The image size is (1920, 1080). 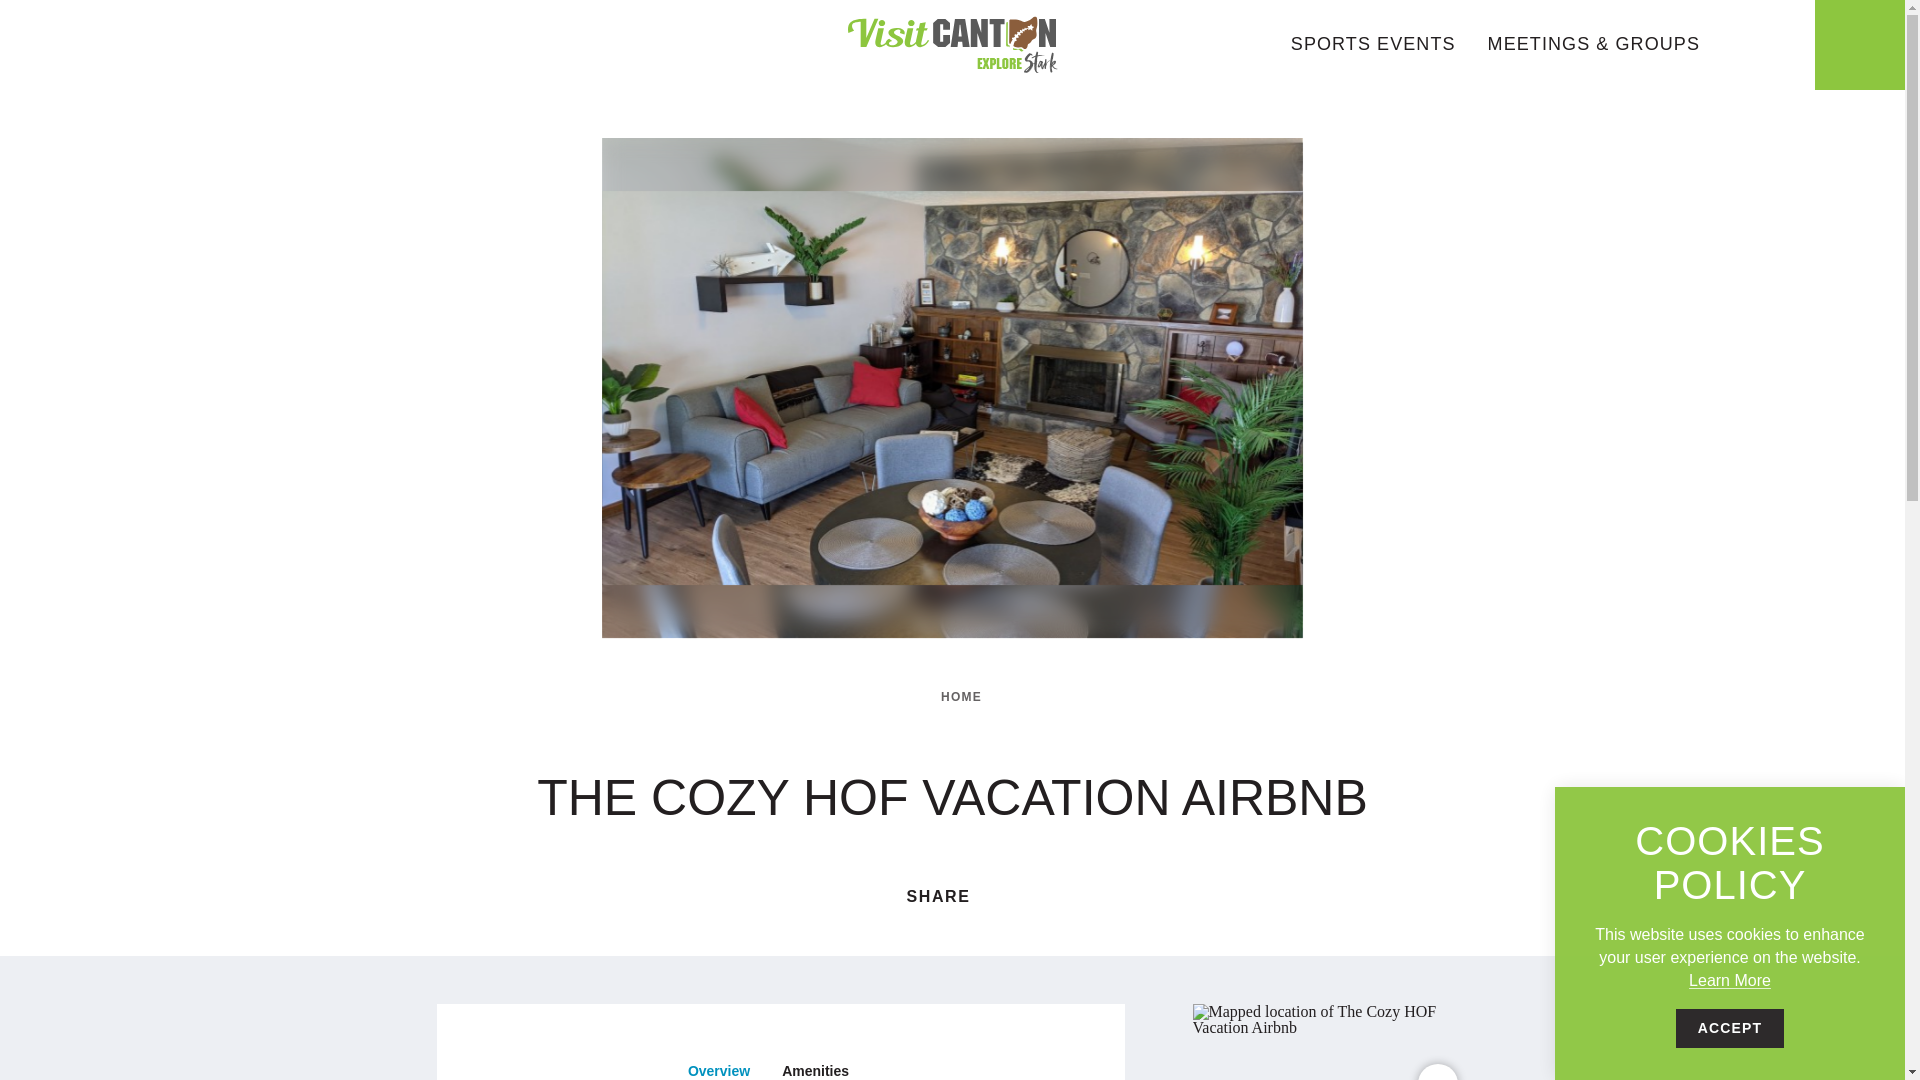 What do you see at coordinates (24, 20) in the screenshot?
I see `Skip to content` at bounding box center [24, 20].